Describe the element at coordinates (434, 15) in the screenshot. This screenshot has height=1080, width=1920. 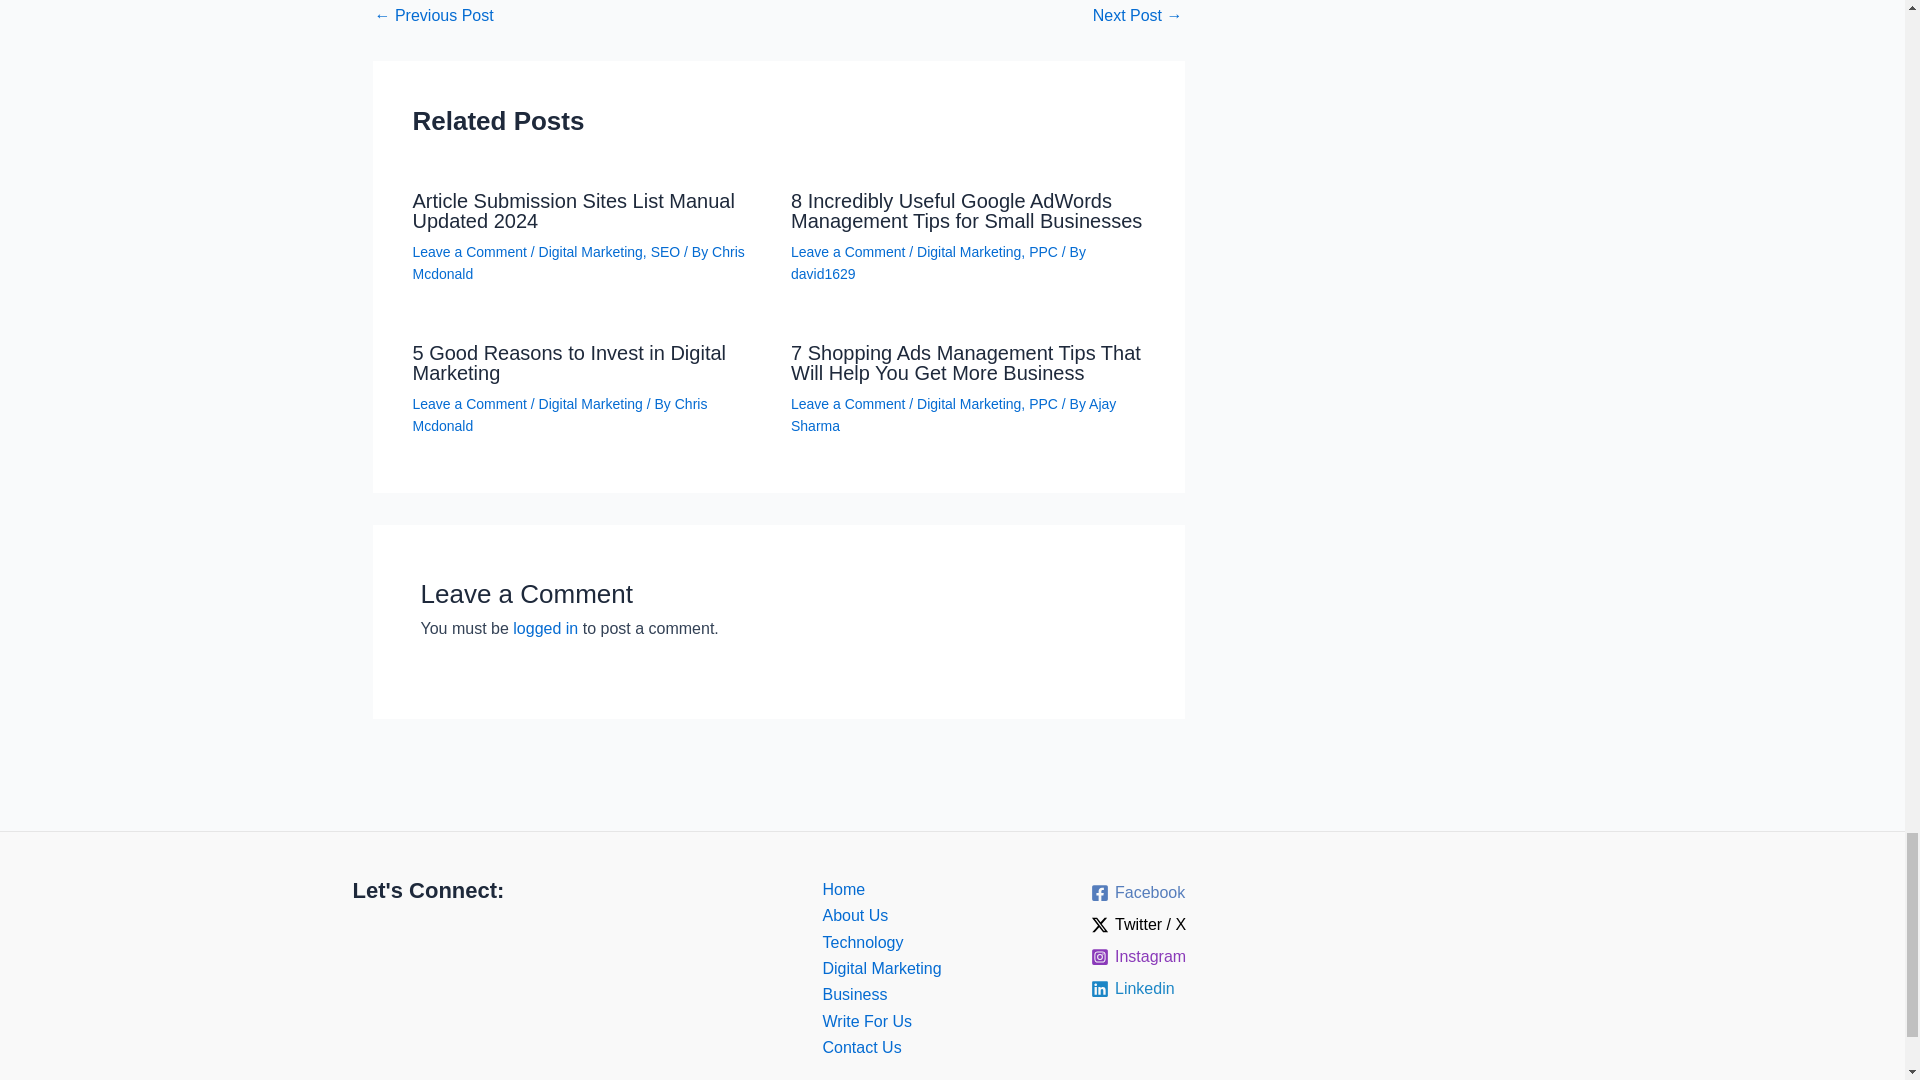
I see `Telemarketing Benefits over Traditional marketing` at that location.